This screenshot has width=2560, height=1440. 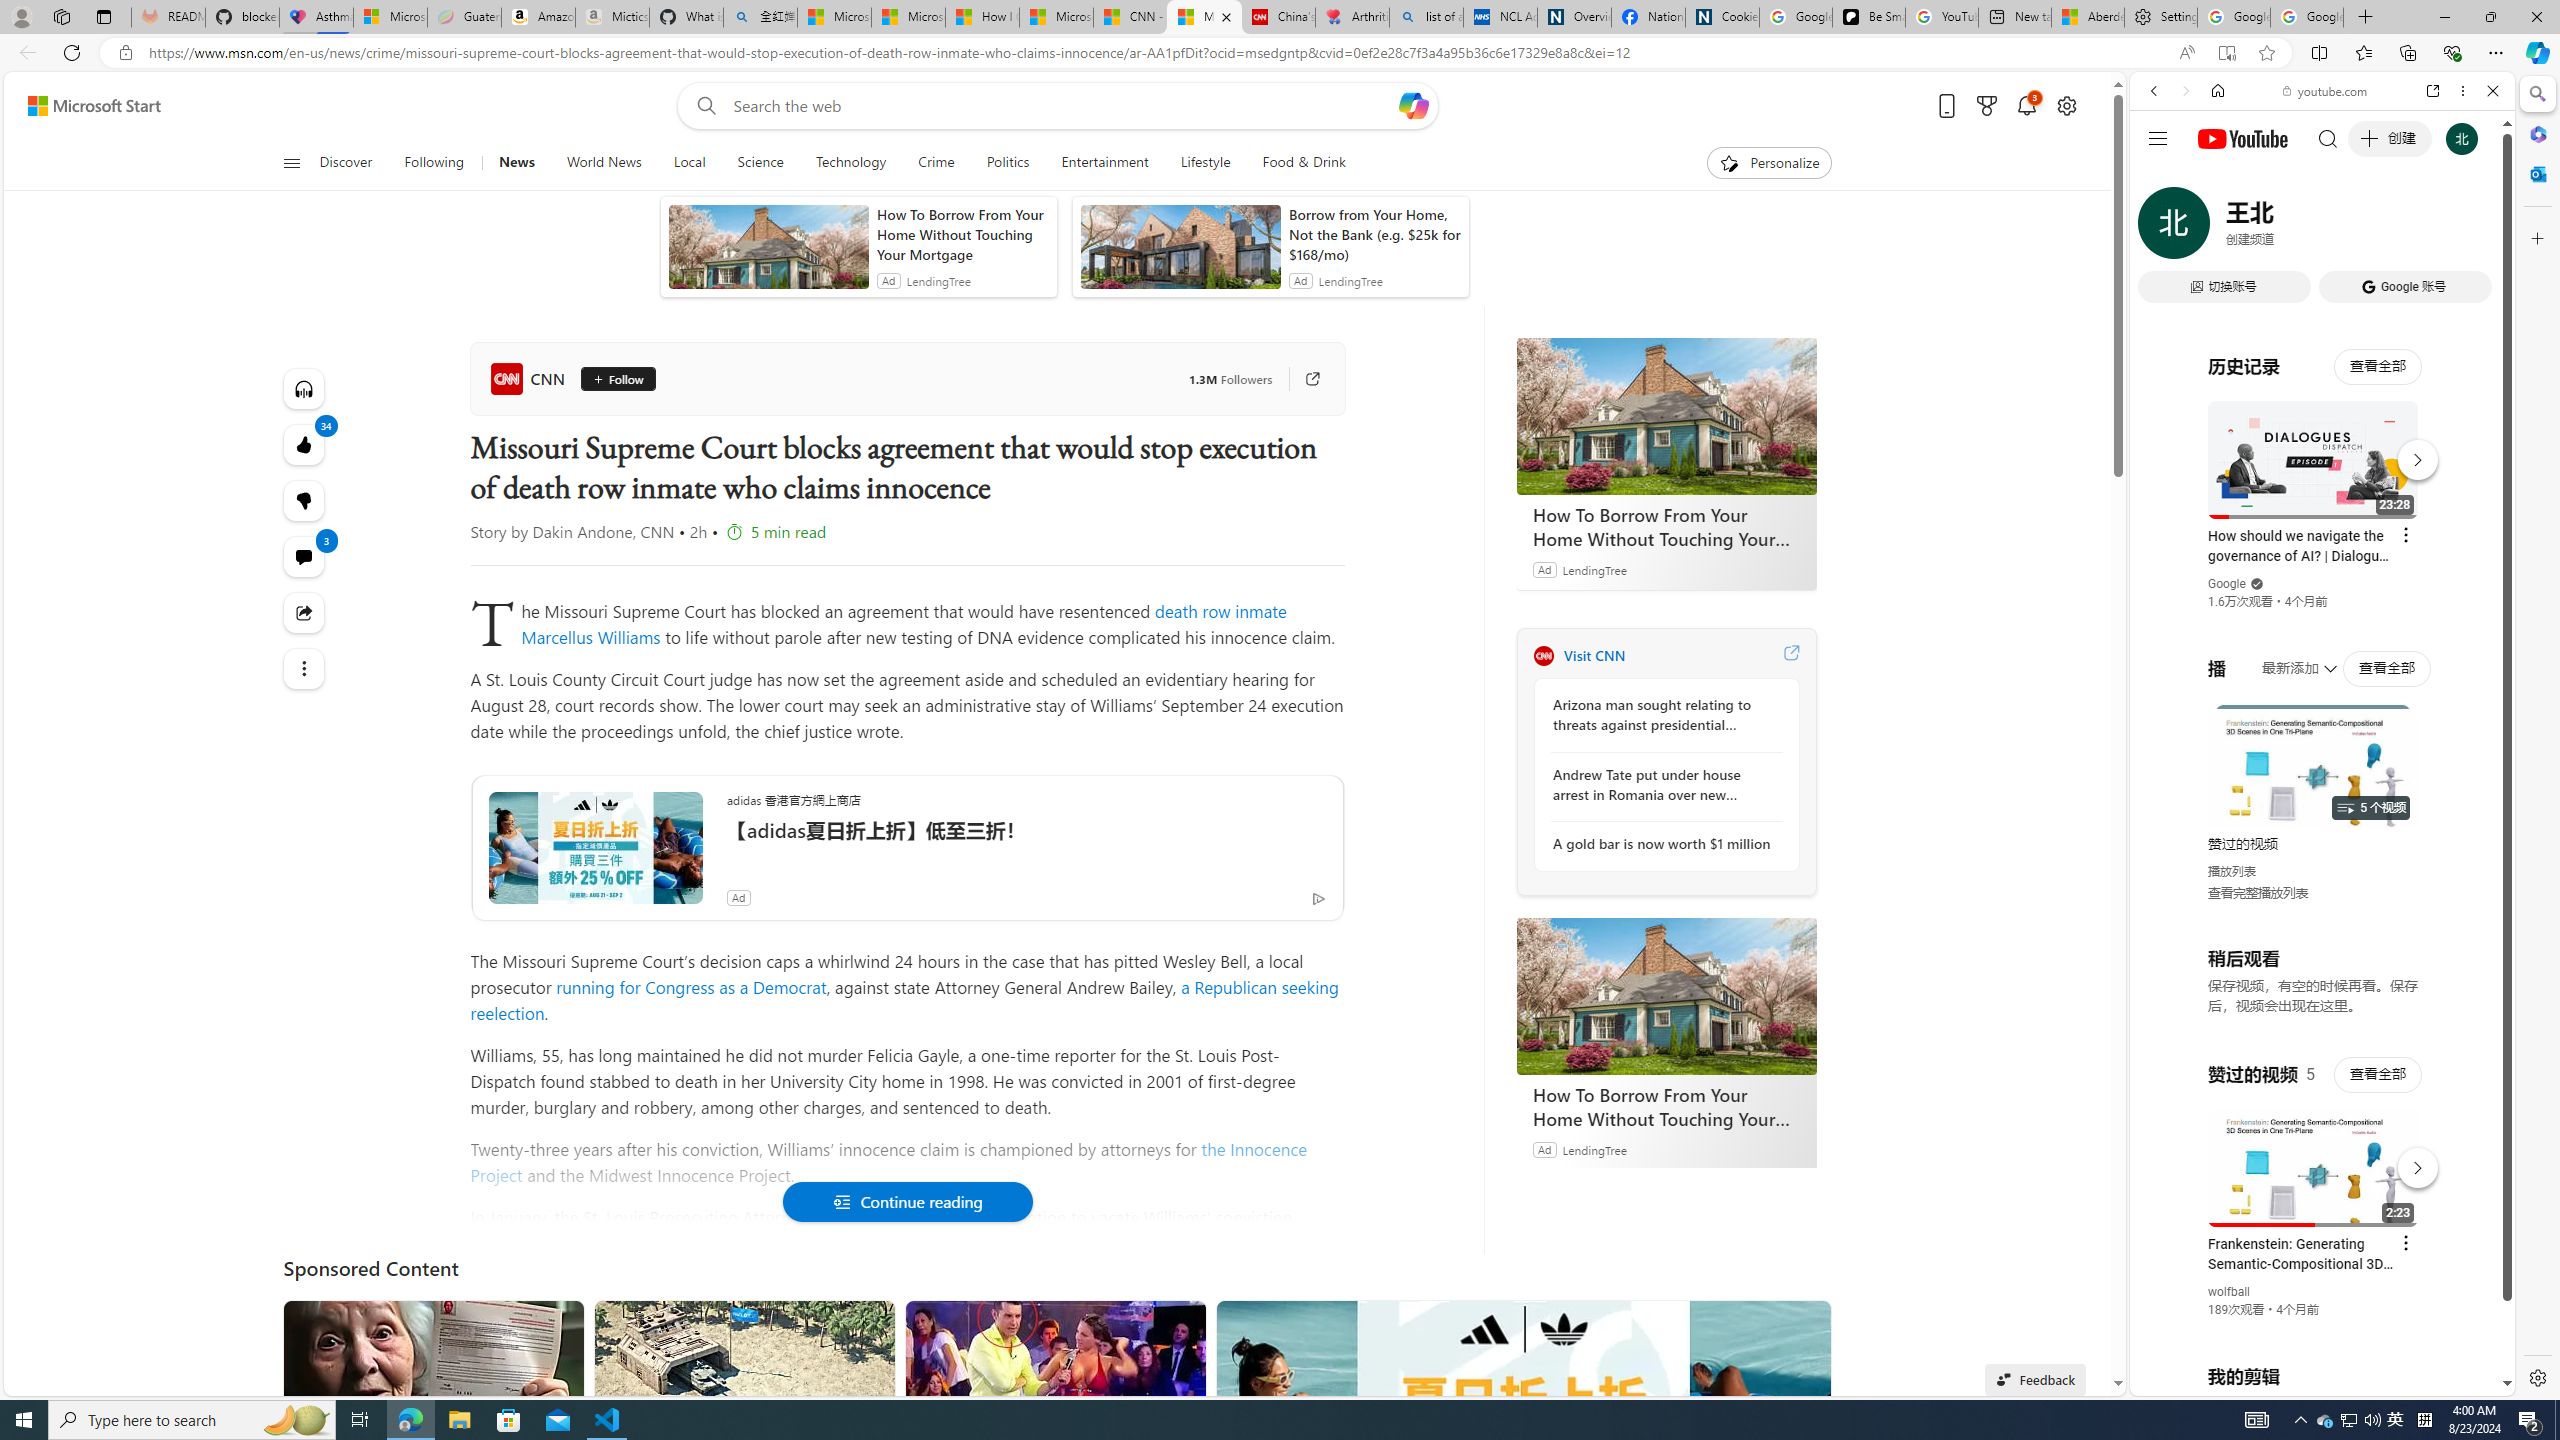 What do you see at coordinates (2322, 446) in the screenshot?
I see `#you` at bounding box center [2322, 446].